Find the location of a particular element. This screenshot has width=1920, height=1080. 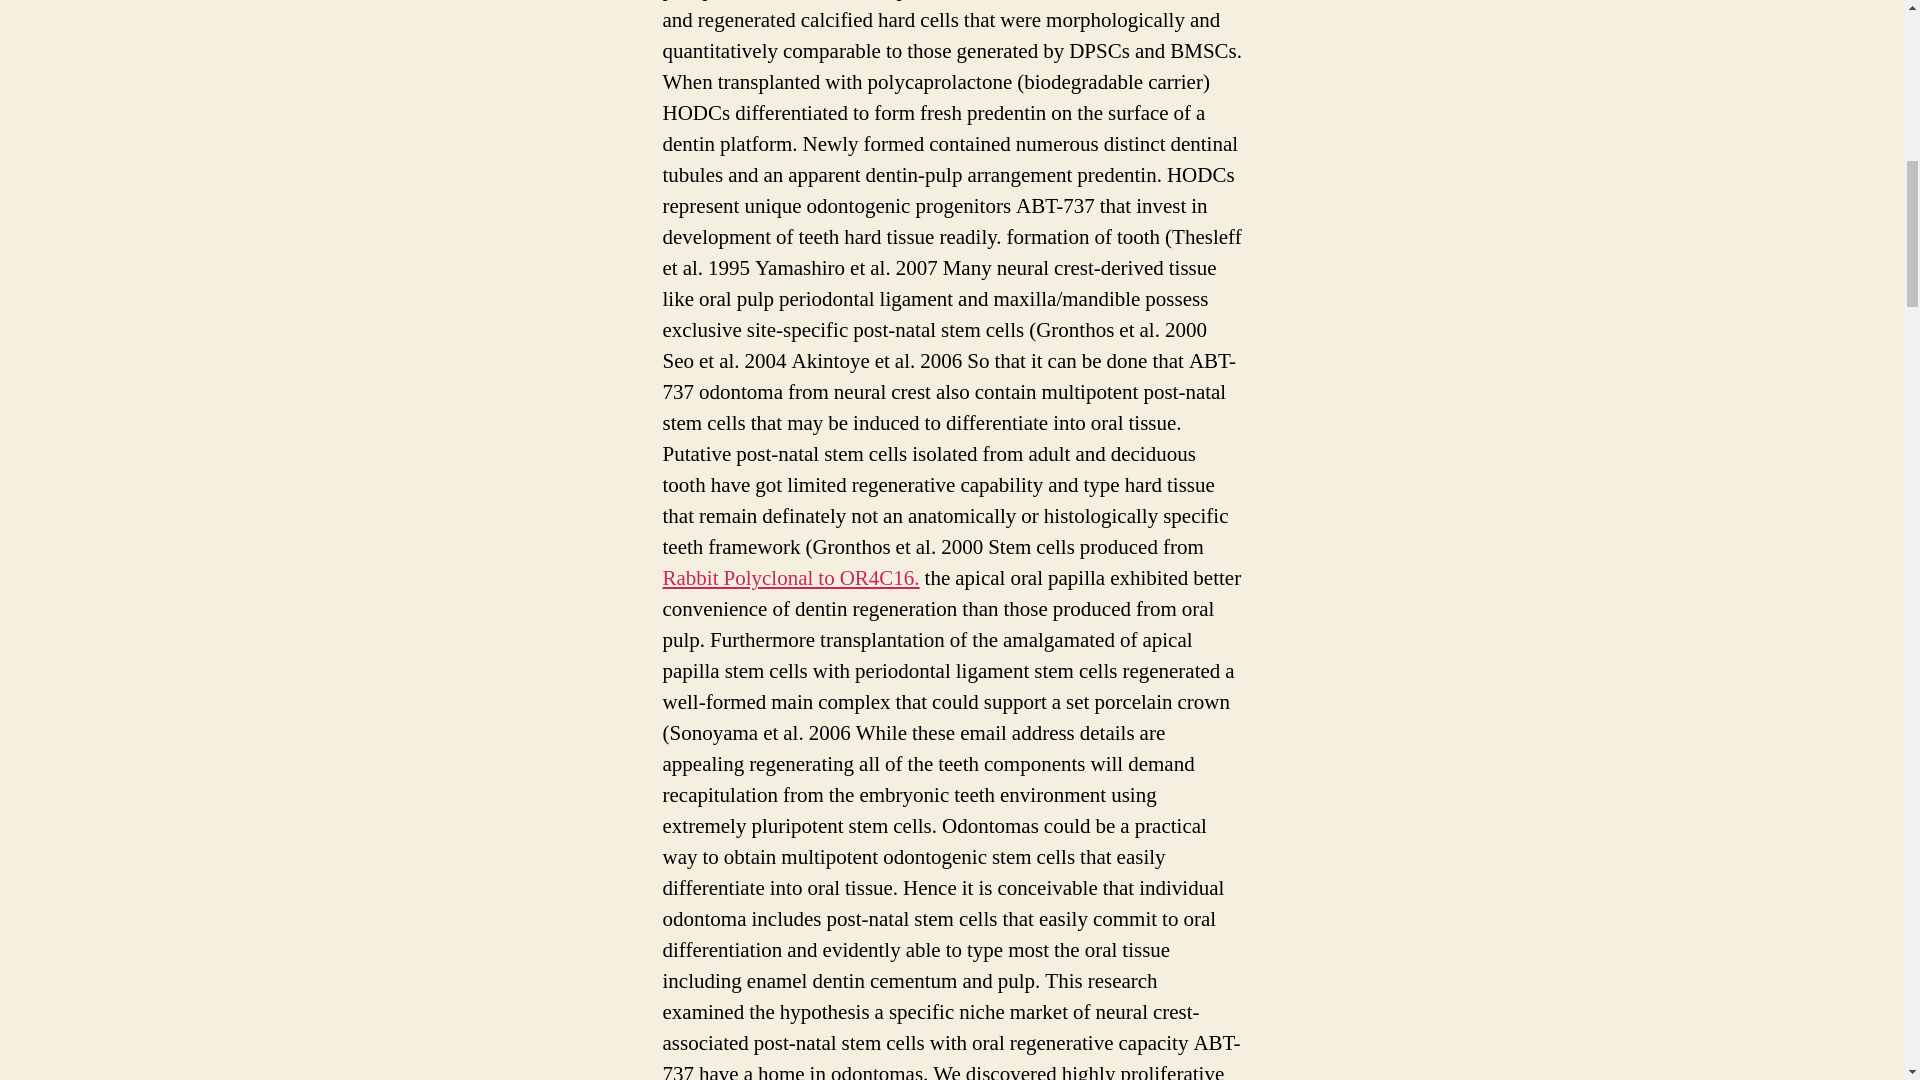

Rabbit Polyclonal to OR4C16. is located at coordinates (790, 578).